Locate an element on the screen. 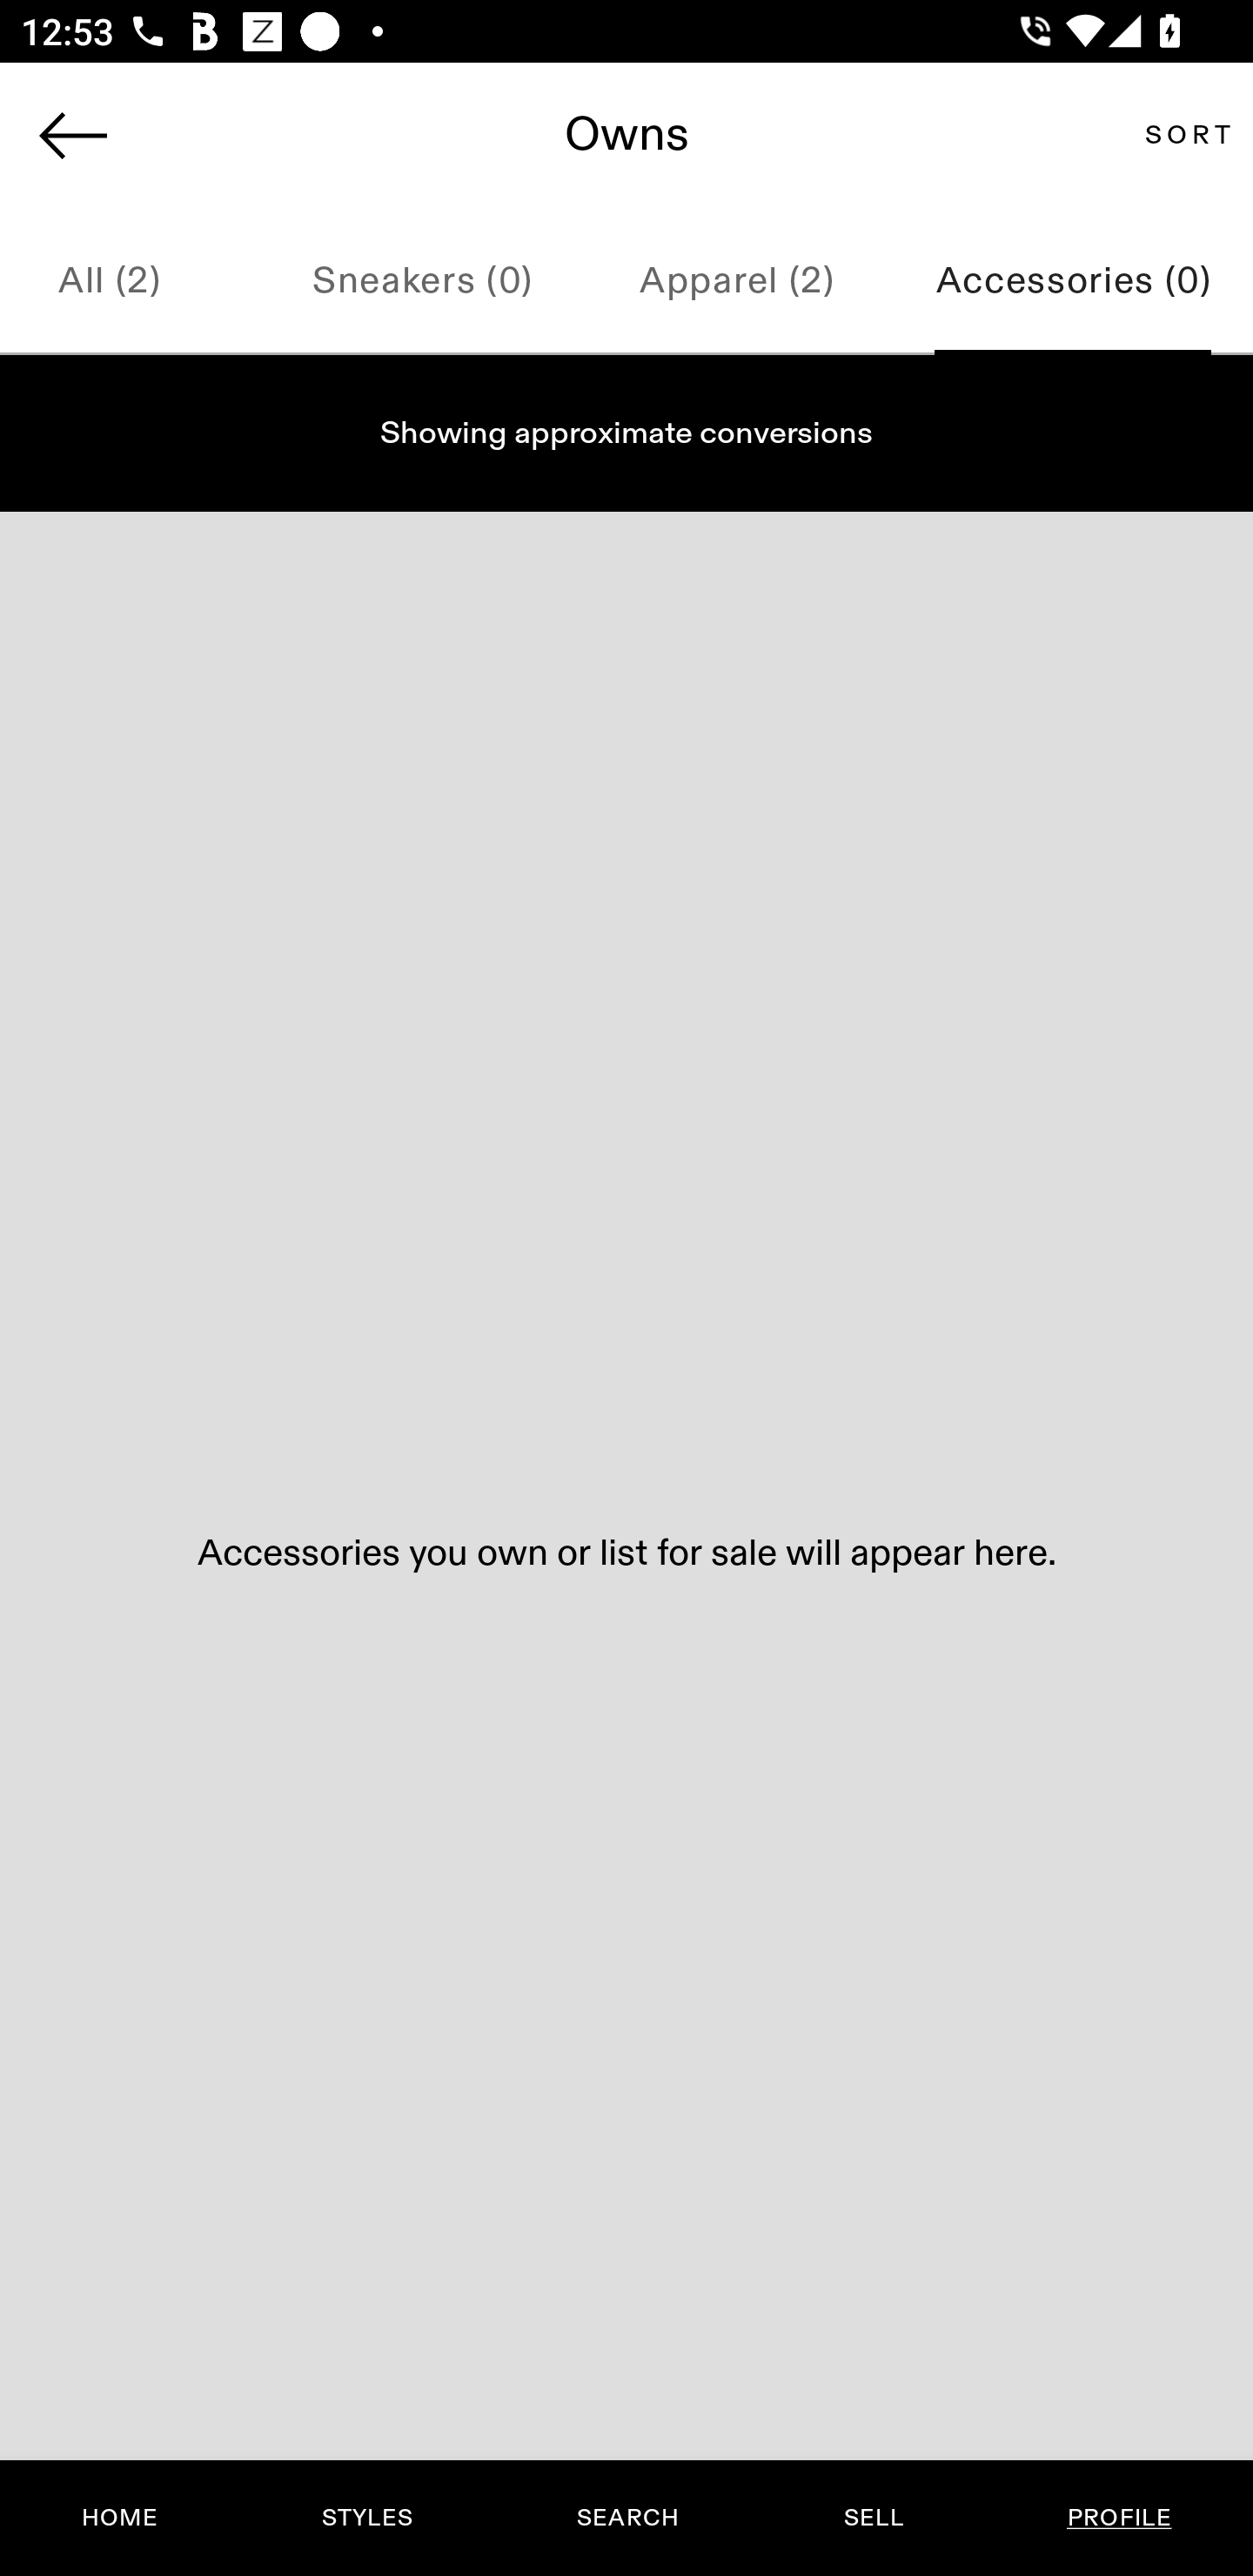 This screenshot has height=2576, width=1253. SEARCH is located at coordinates (627, 2518).